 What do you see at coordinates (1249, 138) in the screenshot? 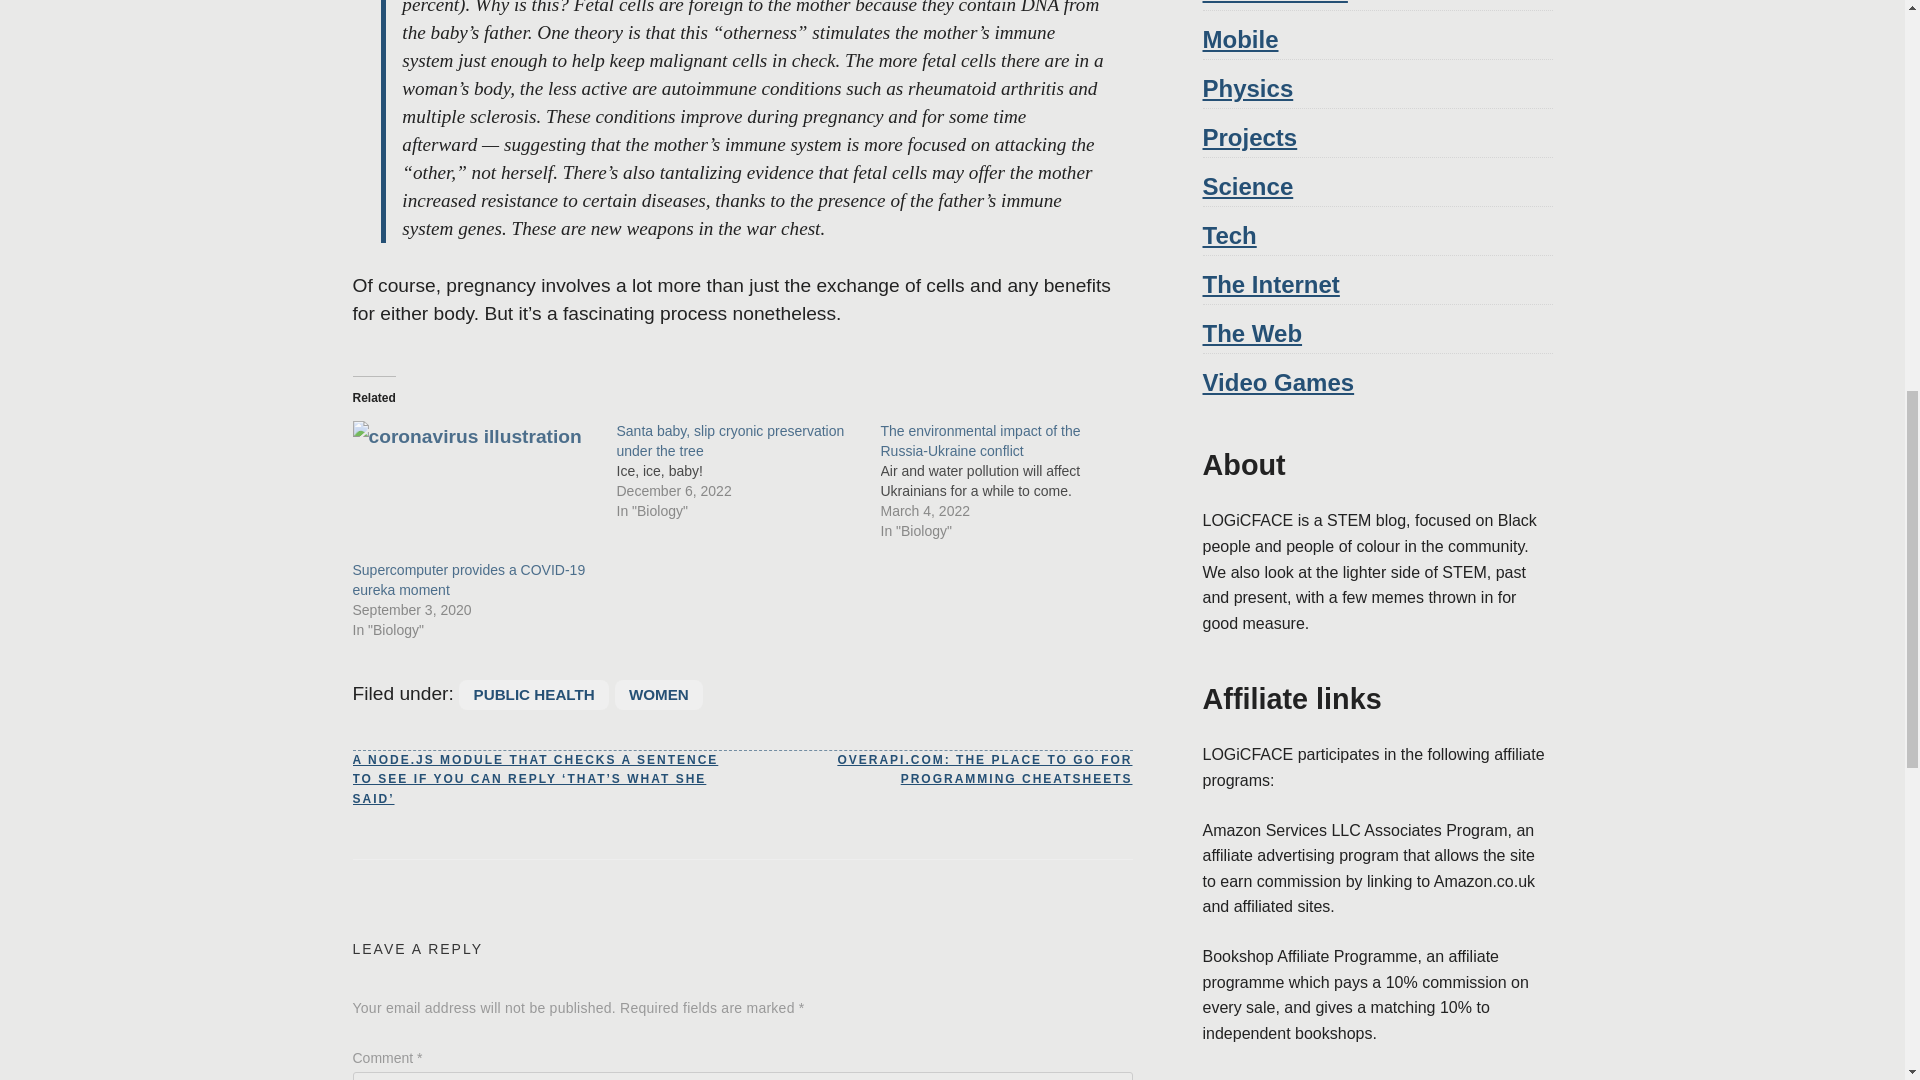
I see `Projects` at bounding box center [1249, 138].